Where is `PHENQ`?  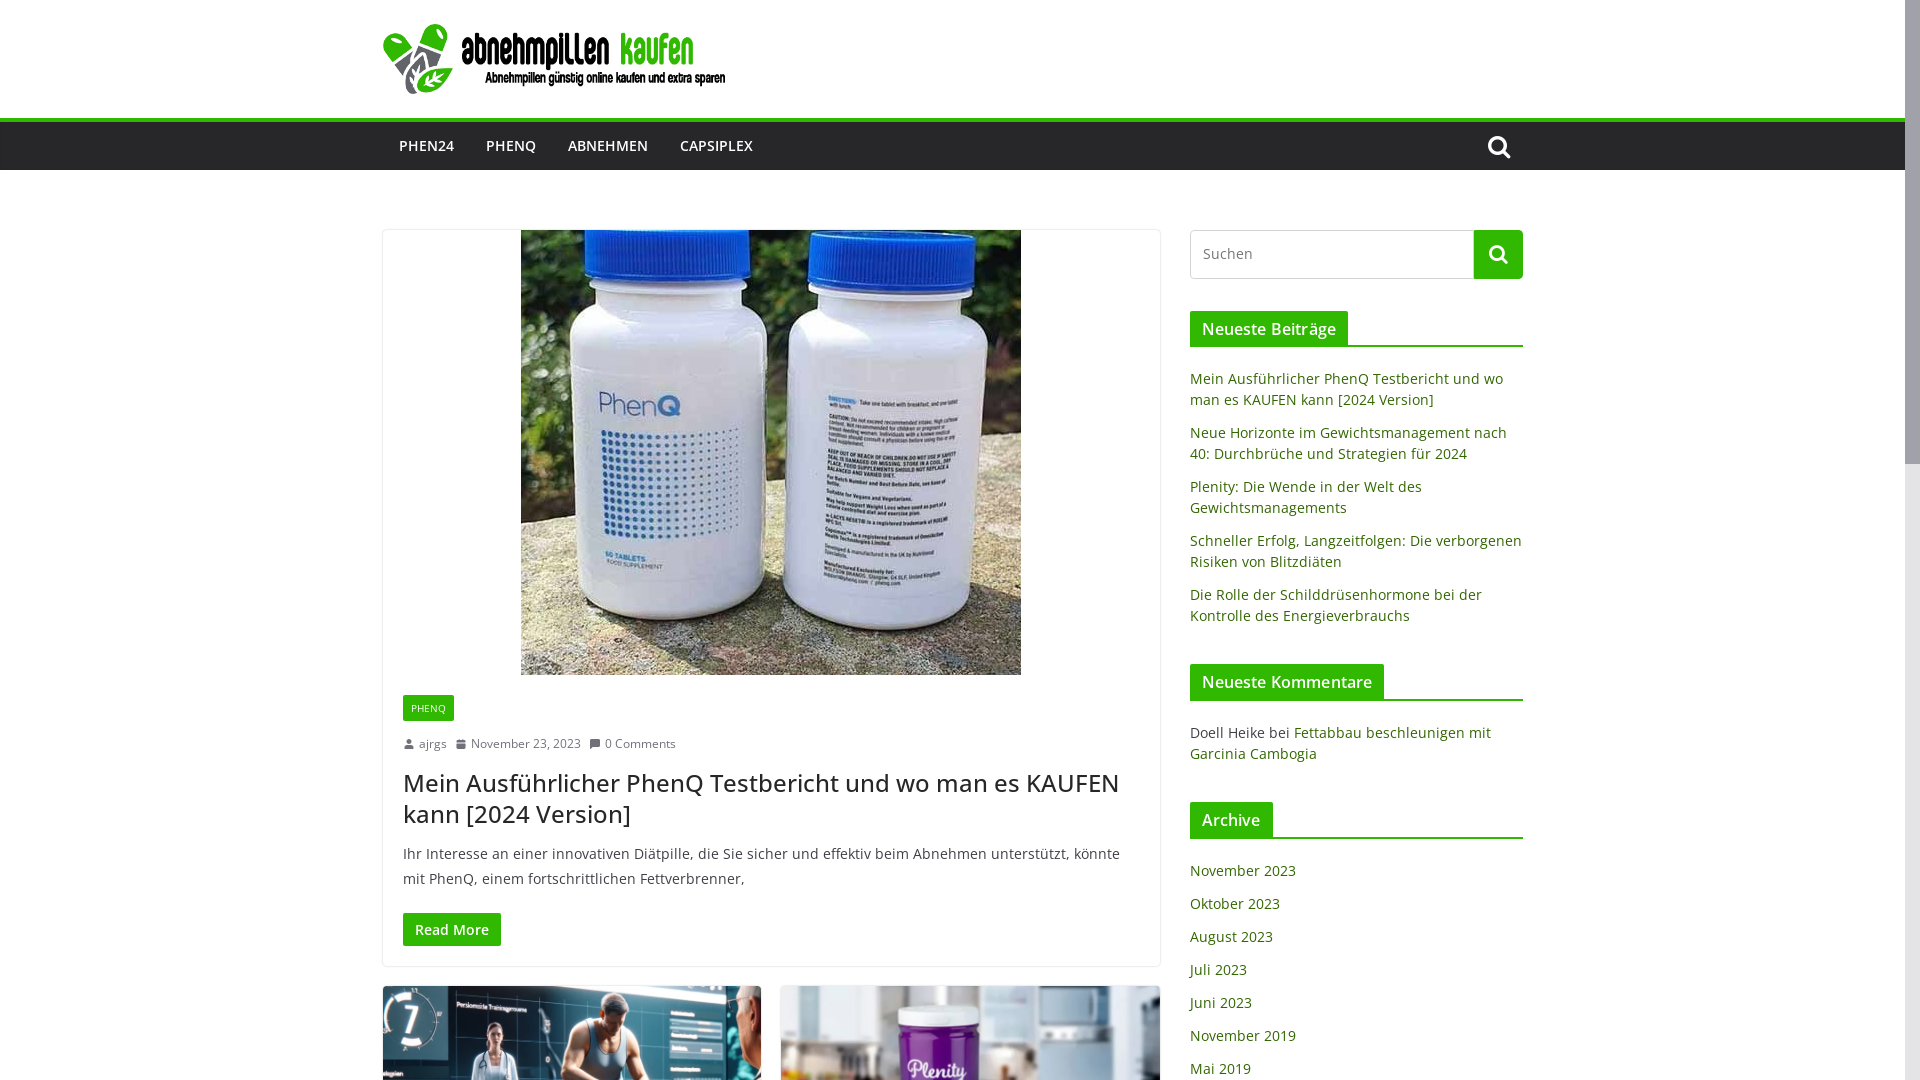
PHENQ is located at coordinates (511, 146).